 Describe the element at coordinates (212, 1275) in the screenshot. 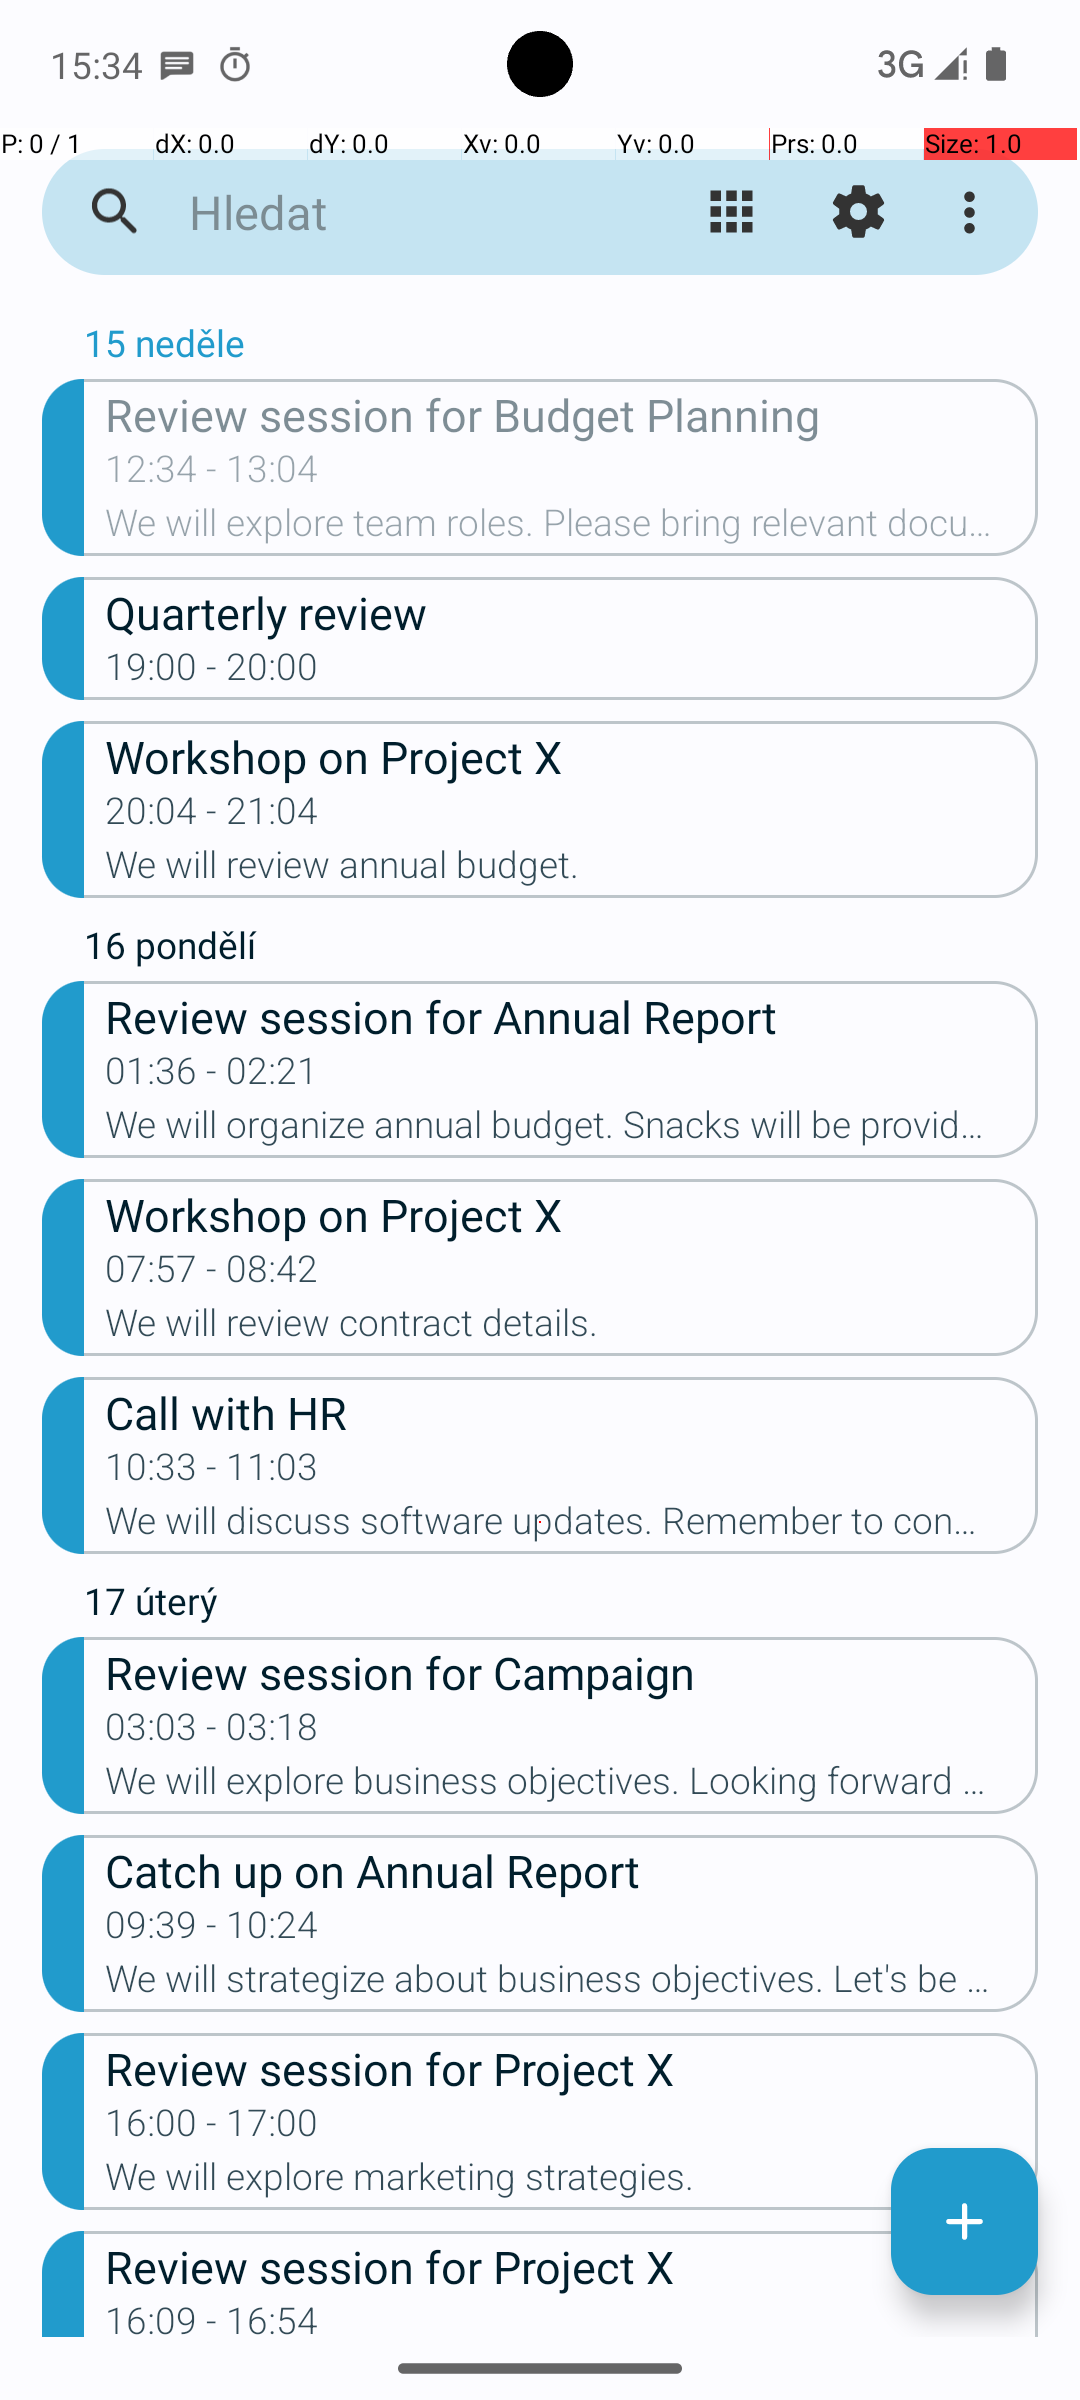

I see `07:57 - 08:42` at that location.